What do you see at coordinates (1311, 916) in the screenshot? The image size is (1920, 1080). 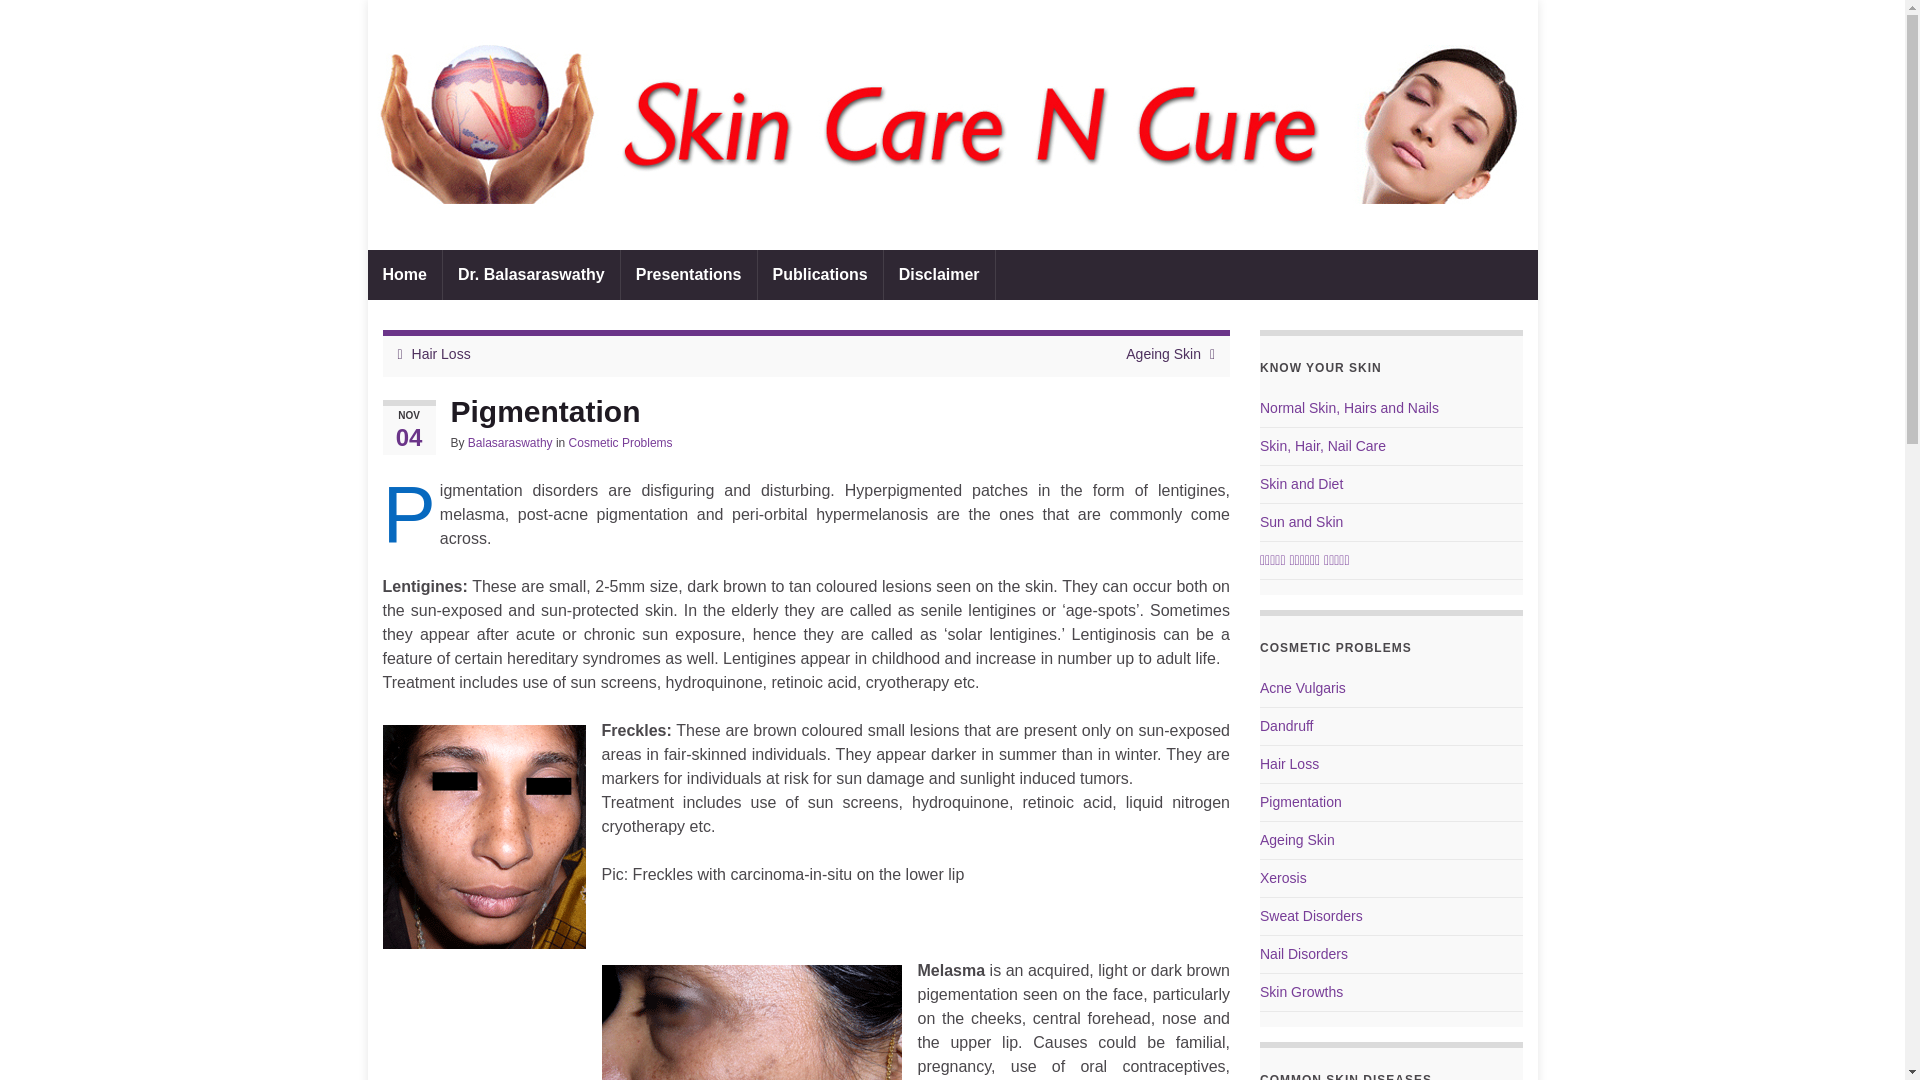 I see `Sweat Disorders` at bounding box center [1311, 916].